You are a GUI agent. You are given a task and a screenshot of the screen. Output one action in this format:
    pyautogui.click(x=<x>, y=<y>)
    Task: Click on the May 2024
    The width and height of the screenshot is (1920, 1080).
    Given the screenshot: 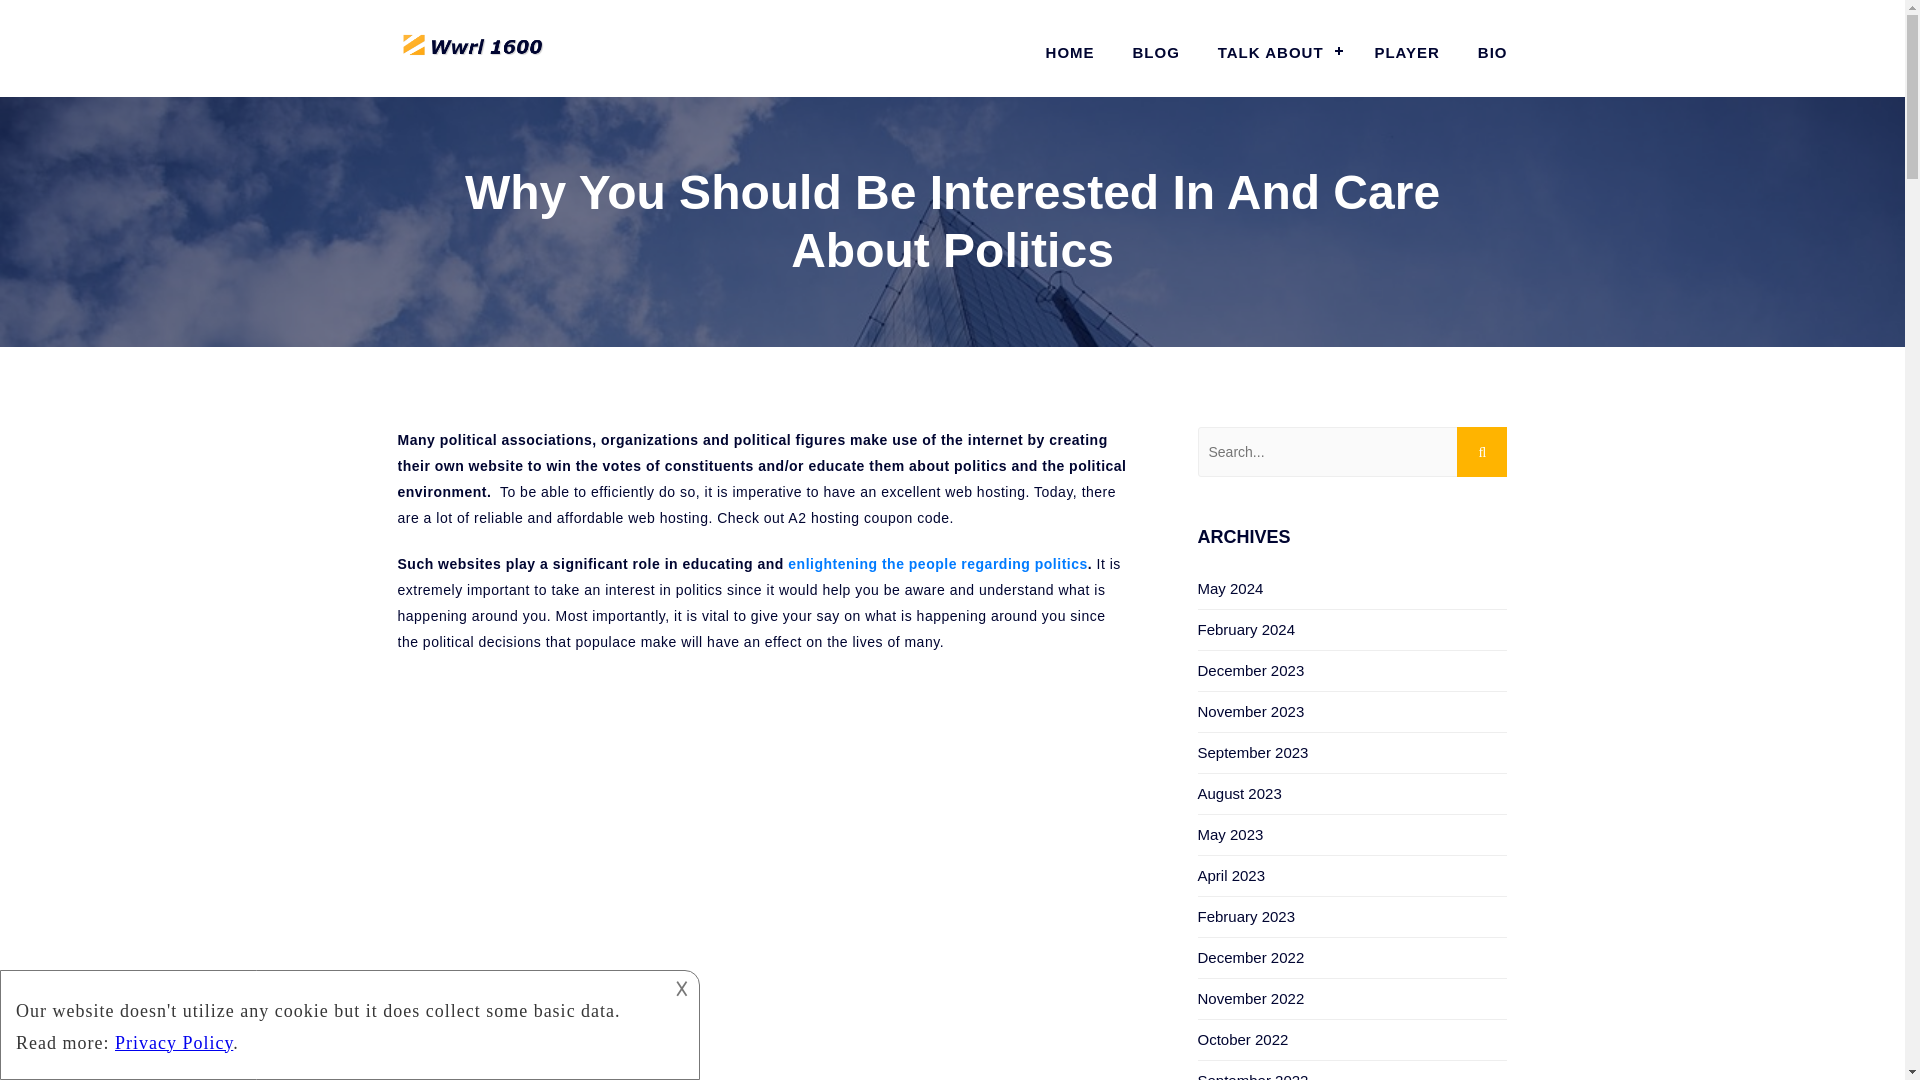 What is the action you would take?
    pyautogui.click(x=1230, y=588)
    